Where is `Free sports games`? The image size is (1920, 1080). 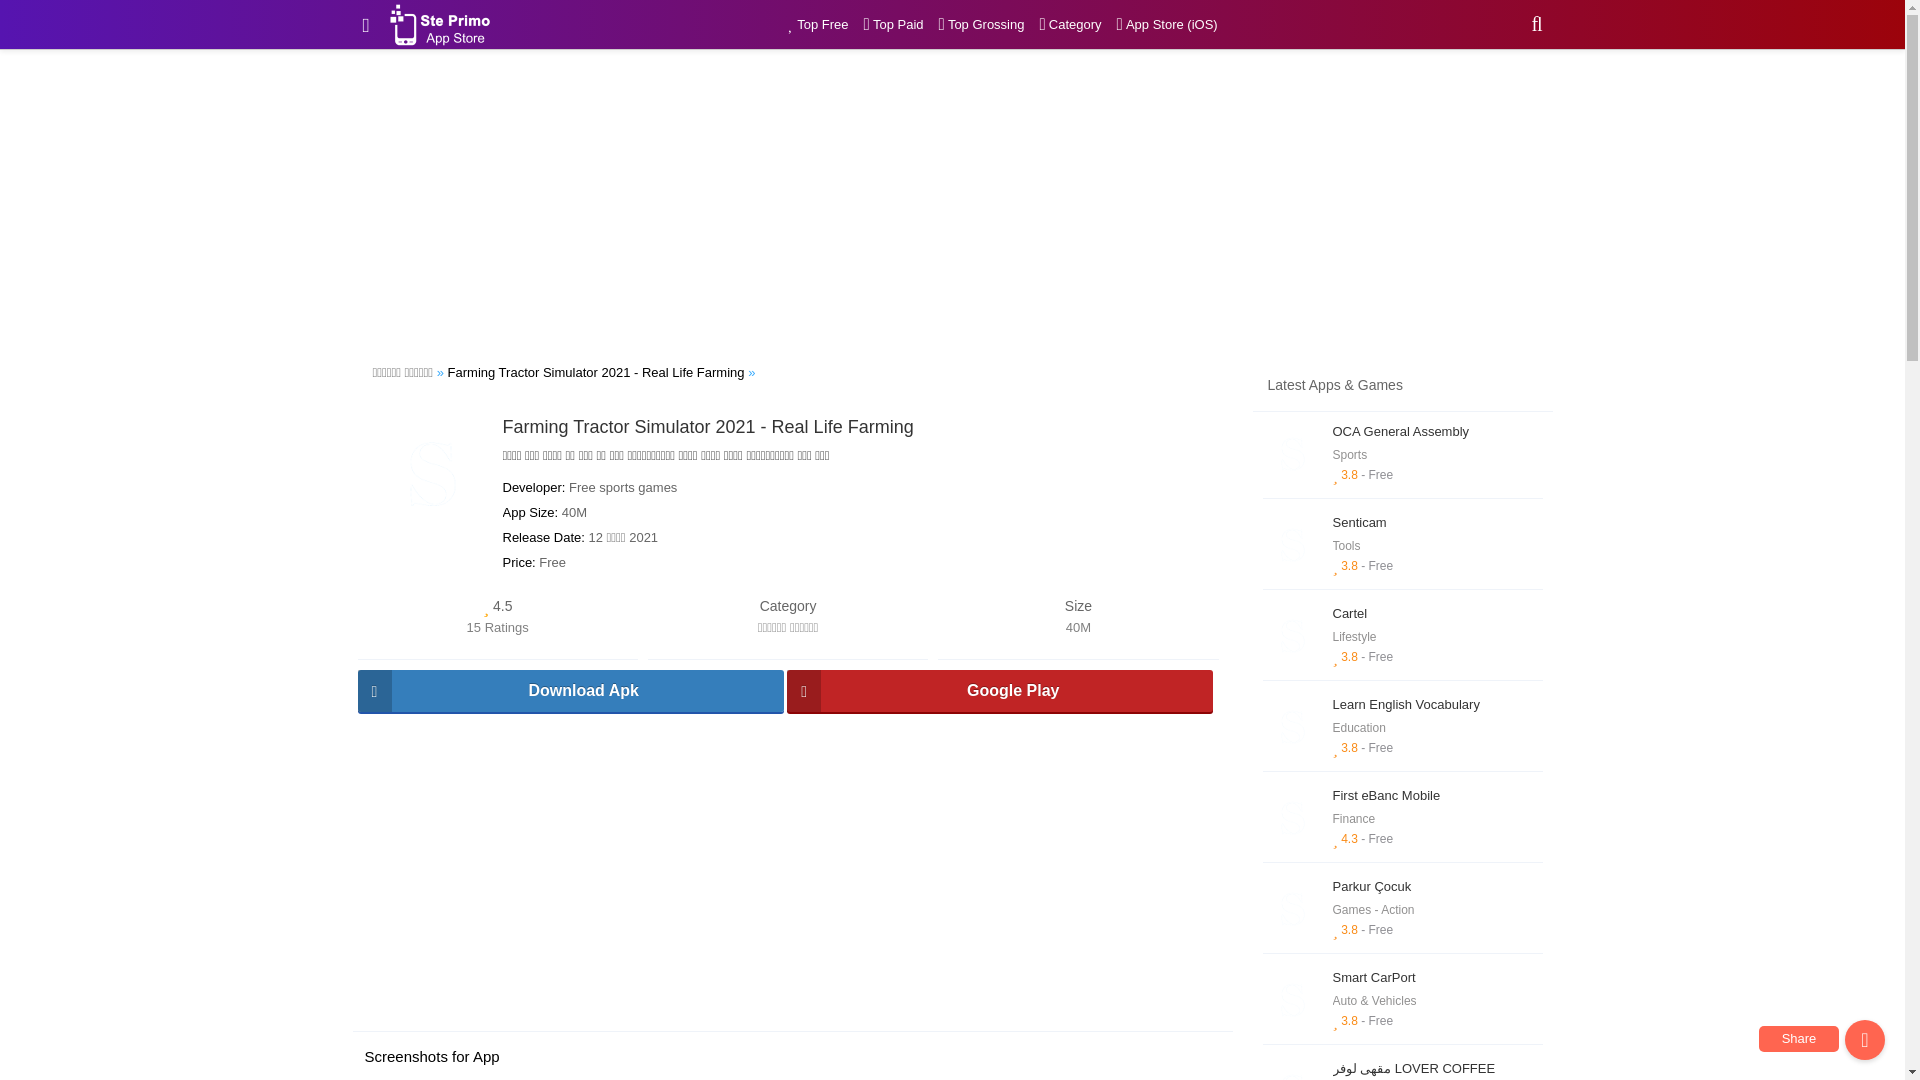 Free sports games is located at coordinates (622, 486).